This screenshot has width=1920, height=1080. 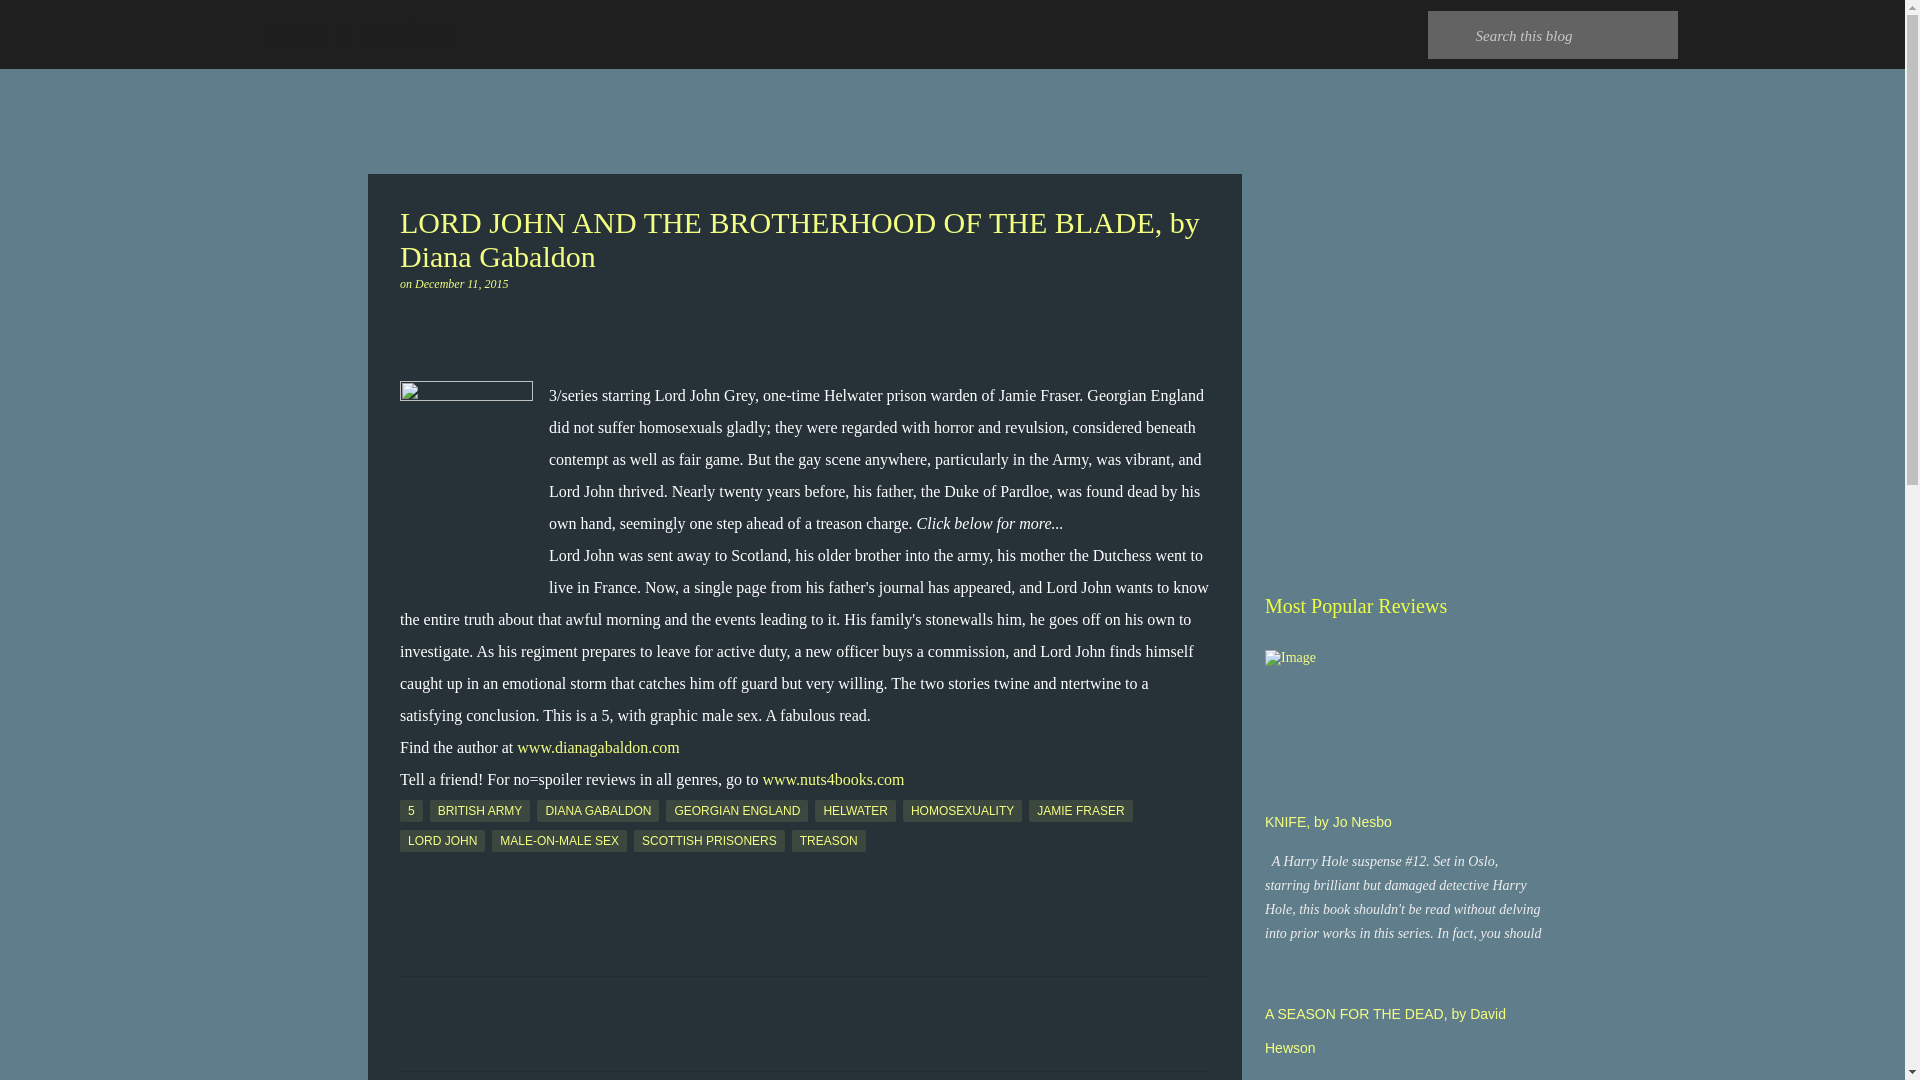 I want to click on 5, so click(x=410, y=810).